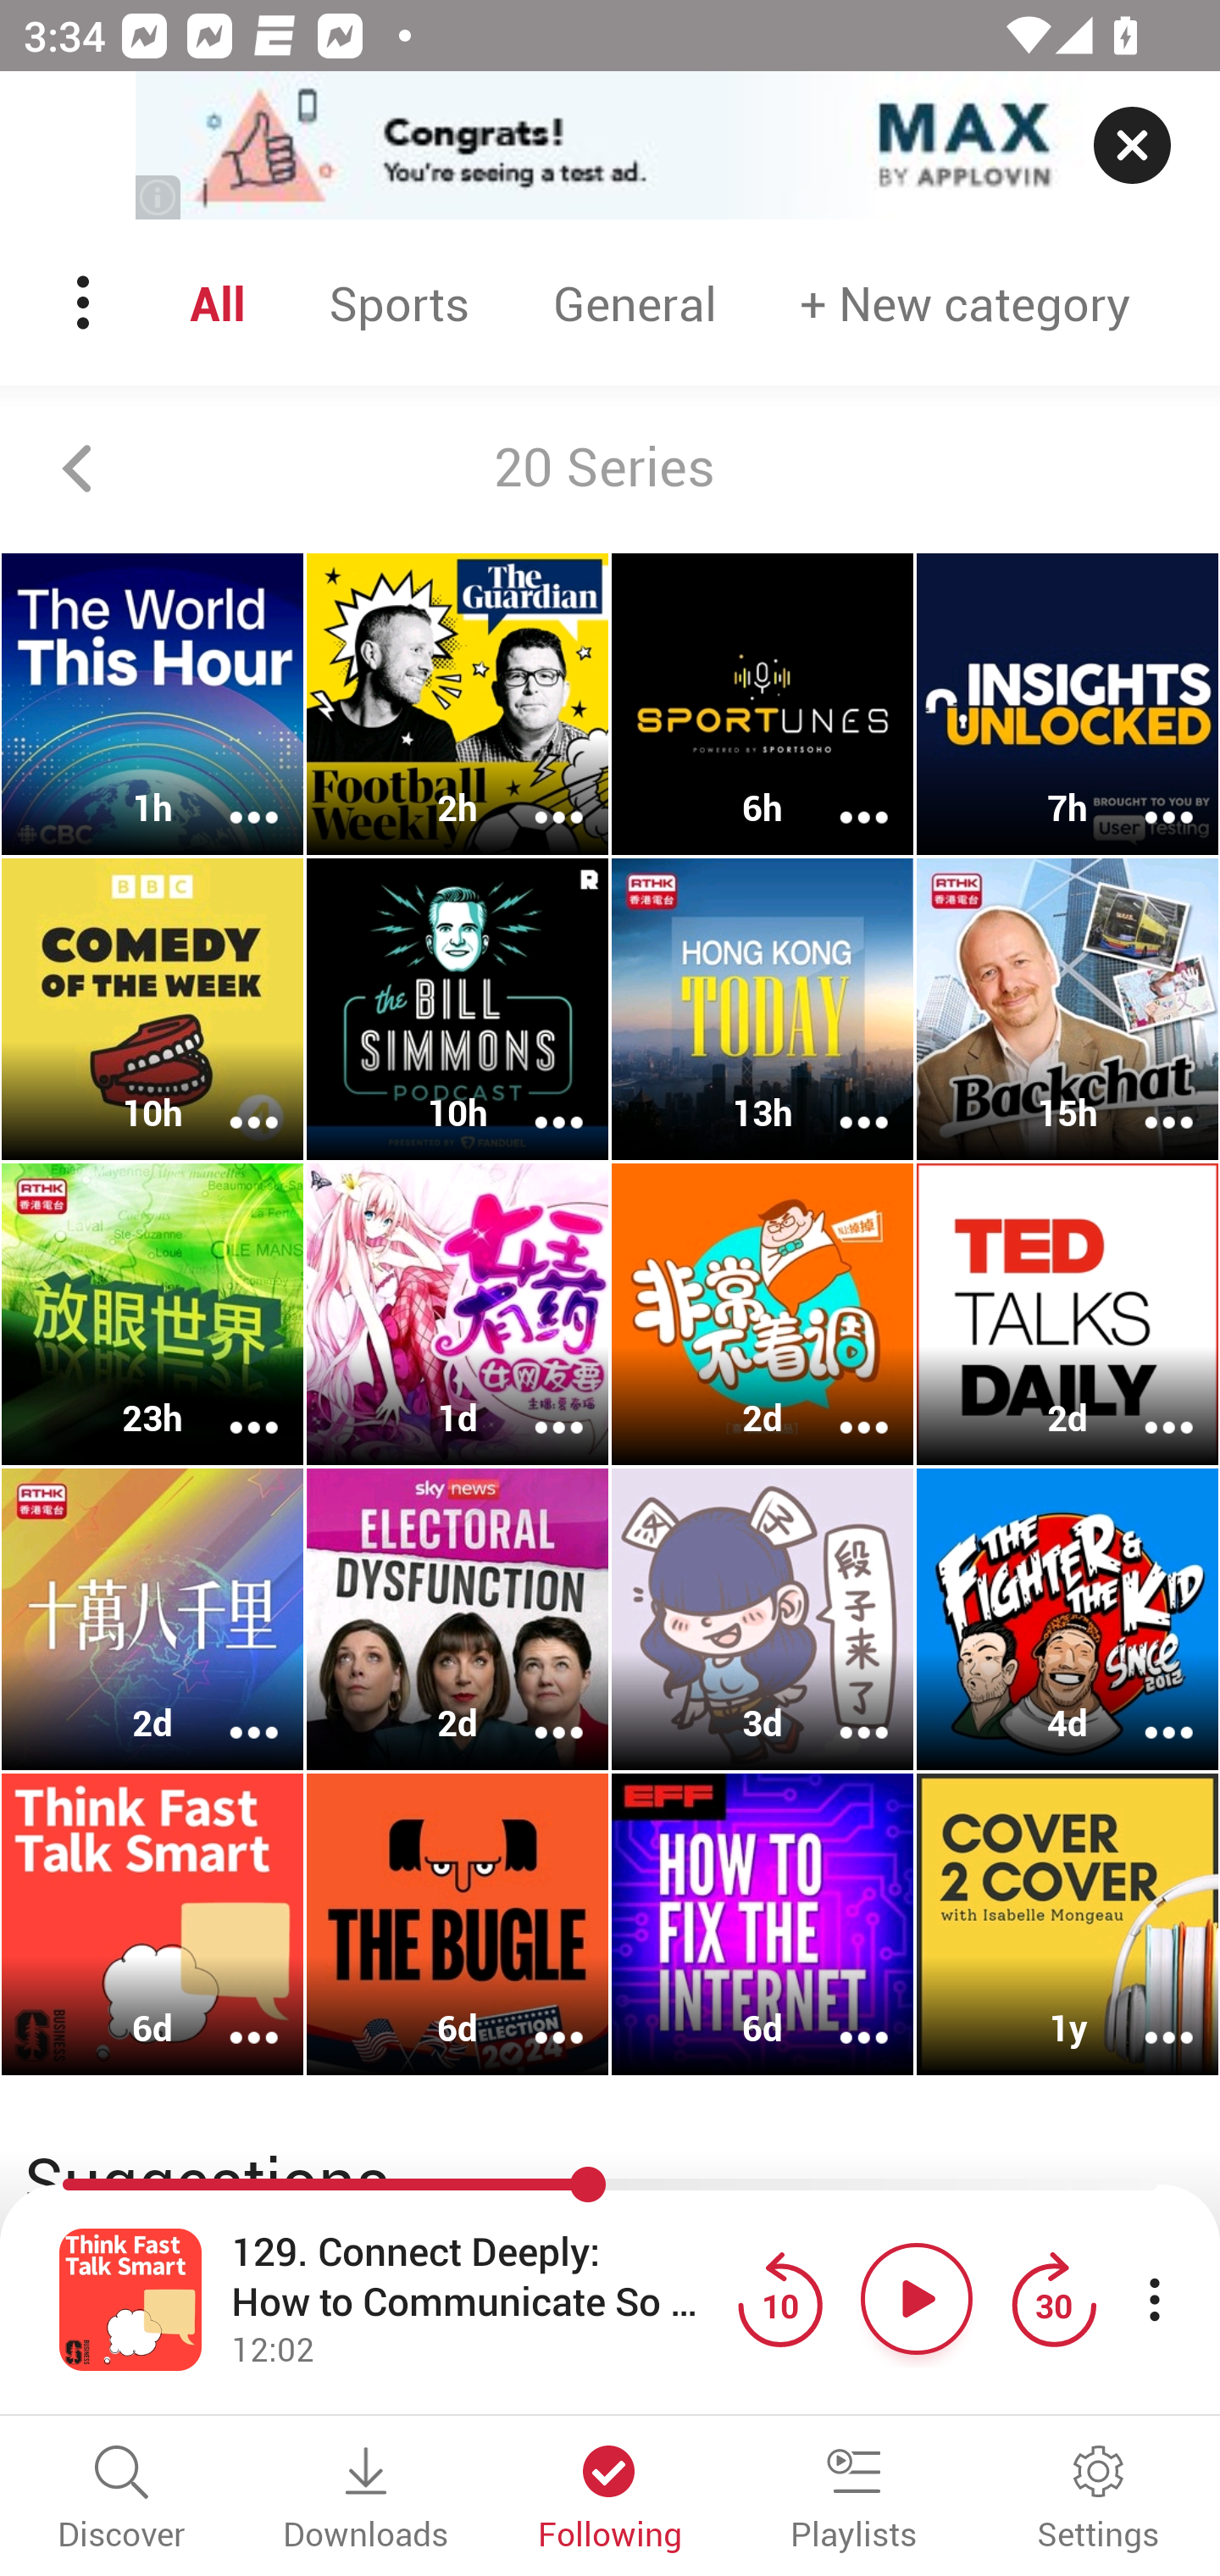  What do you see at coordinates (762, 1313) in the screenshot?
I see `非常不着调 2d More options More options` at bounding box center [762, 1313].